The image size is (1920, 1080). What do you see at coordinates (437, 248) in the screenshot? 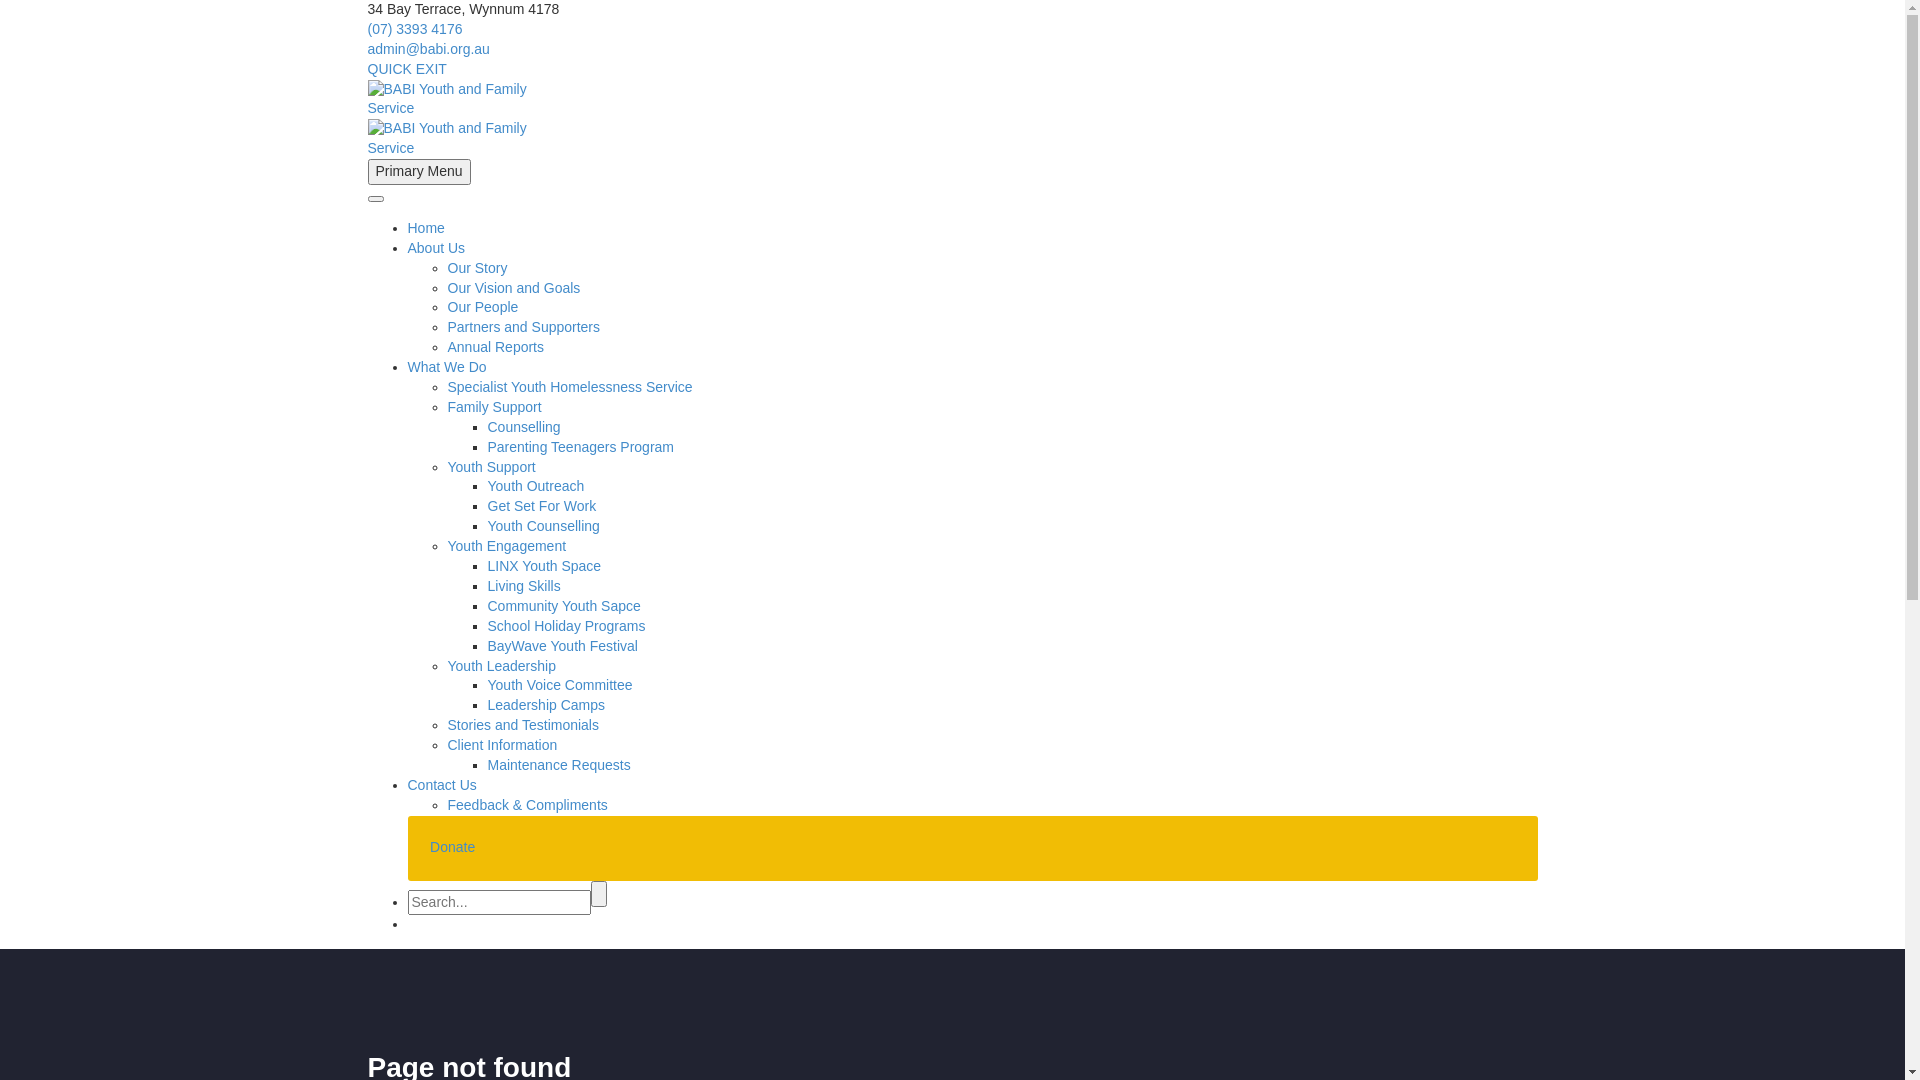
I see `About Us` at bounding box center [437, 248].